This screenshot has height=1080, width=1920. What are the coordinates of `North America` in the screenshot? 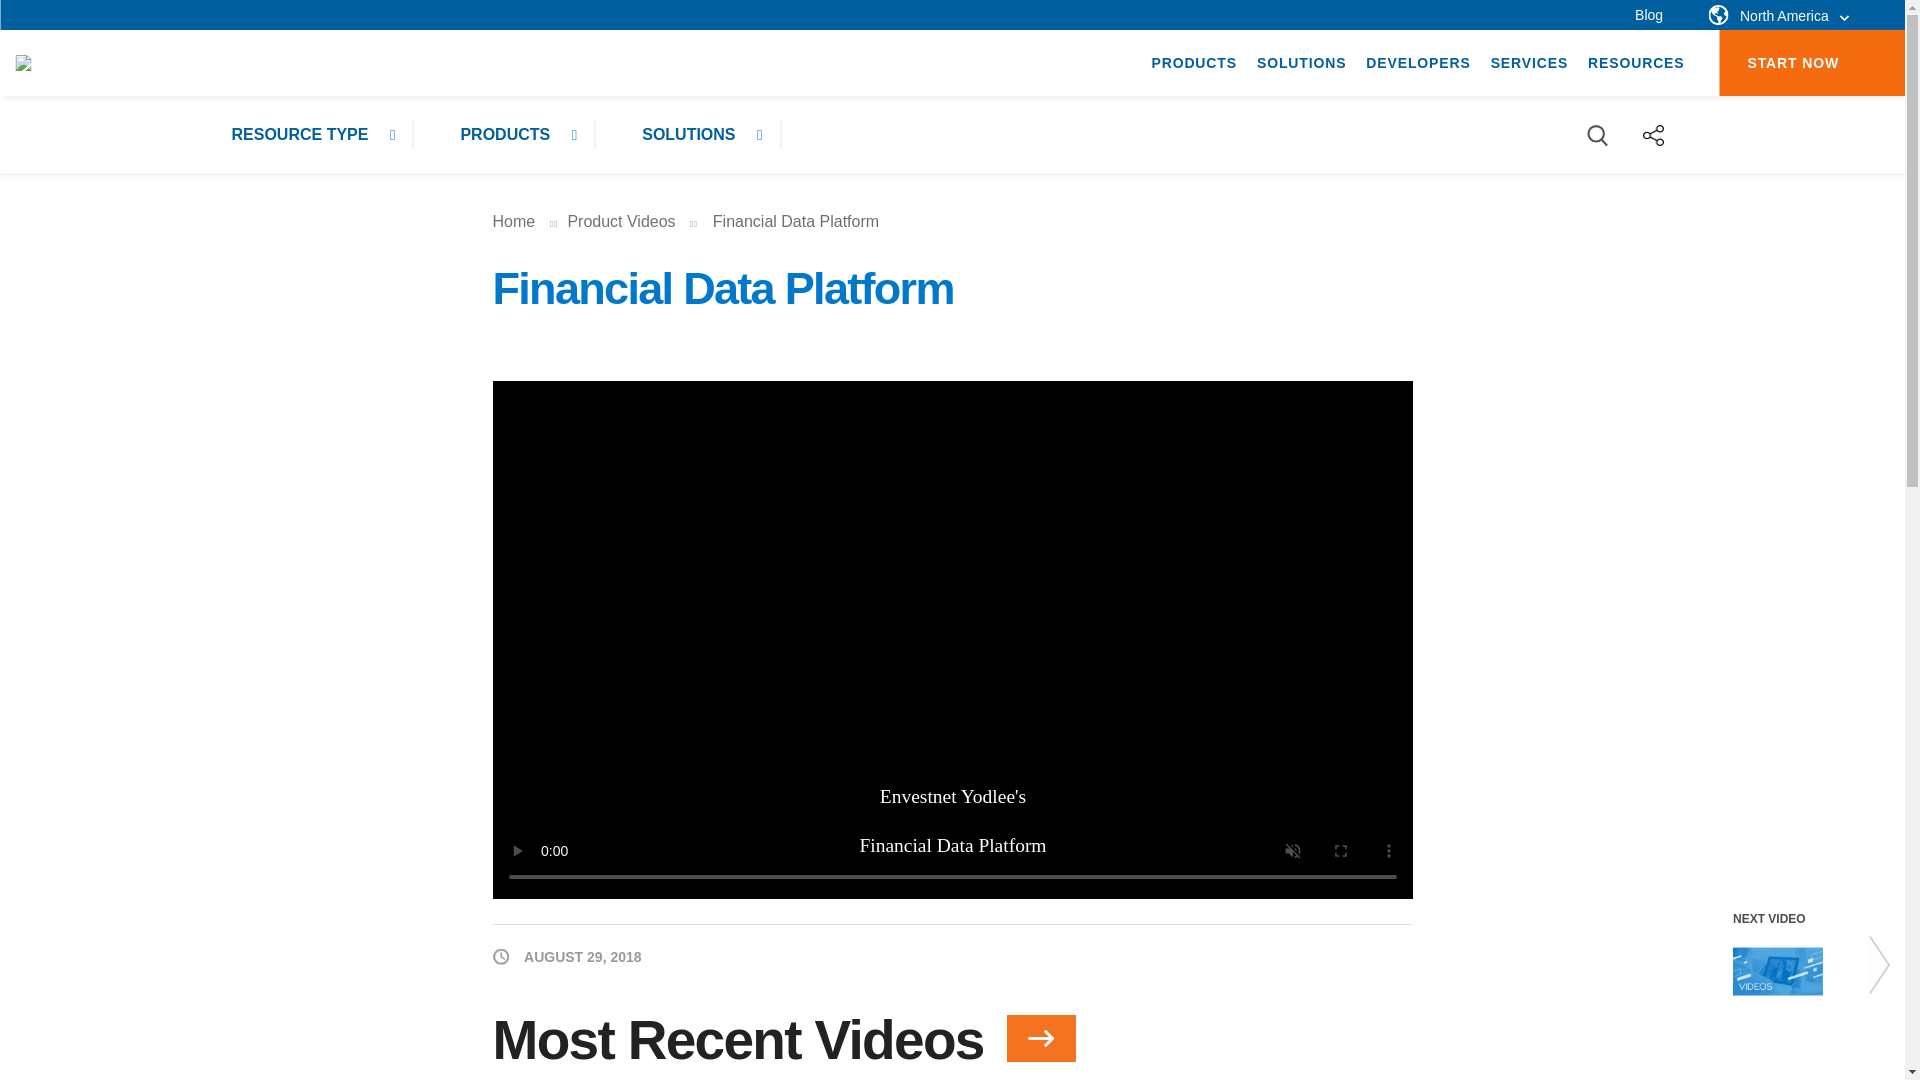 It's located at (1778, 16).